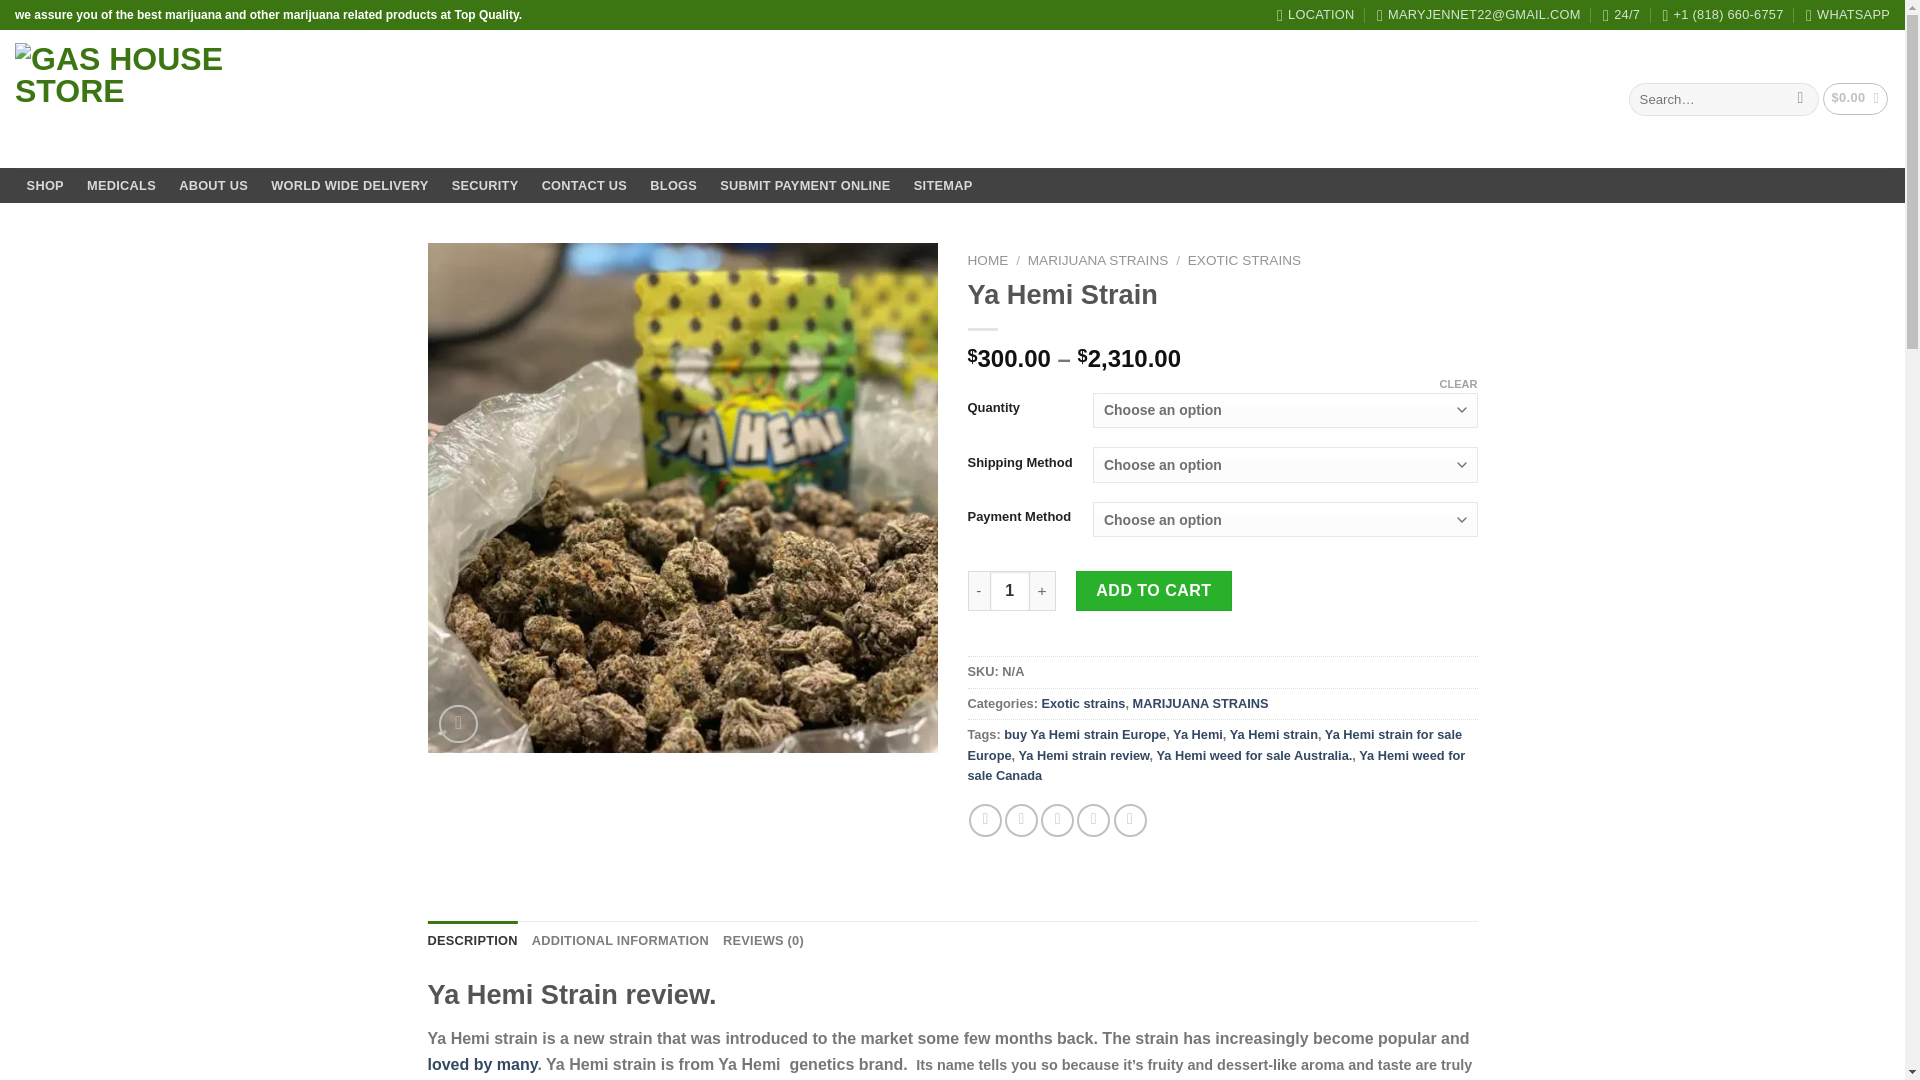 This screenshot has width=1920, height=1080. What do you see at coordinates (1459, 383) in the screenshot?
I see `CLEAR` at bounding box center [1459, 383].